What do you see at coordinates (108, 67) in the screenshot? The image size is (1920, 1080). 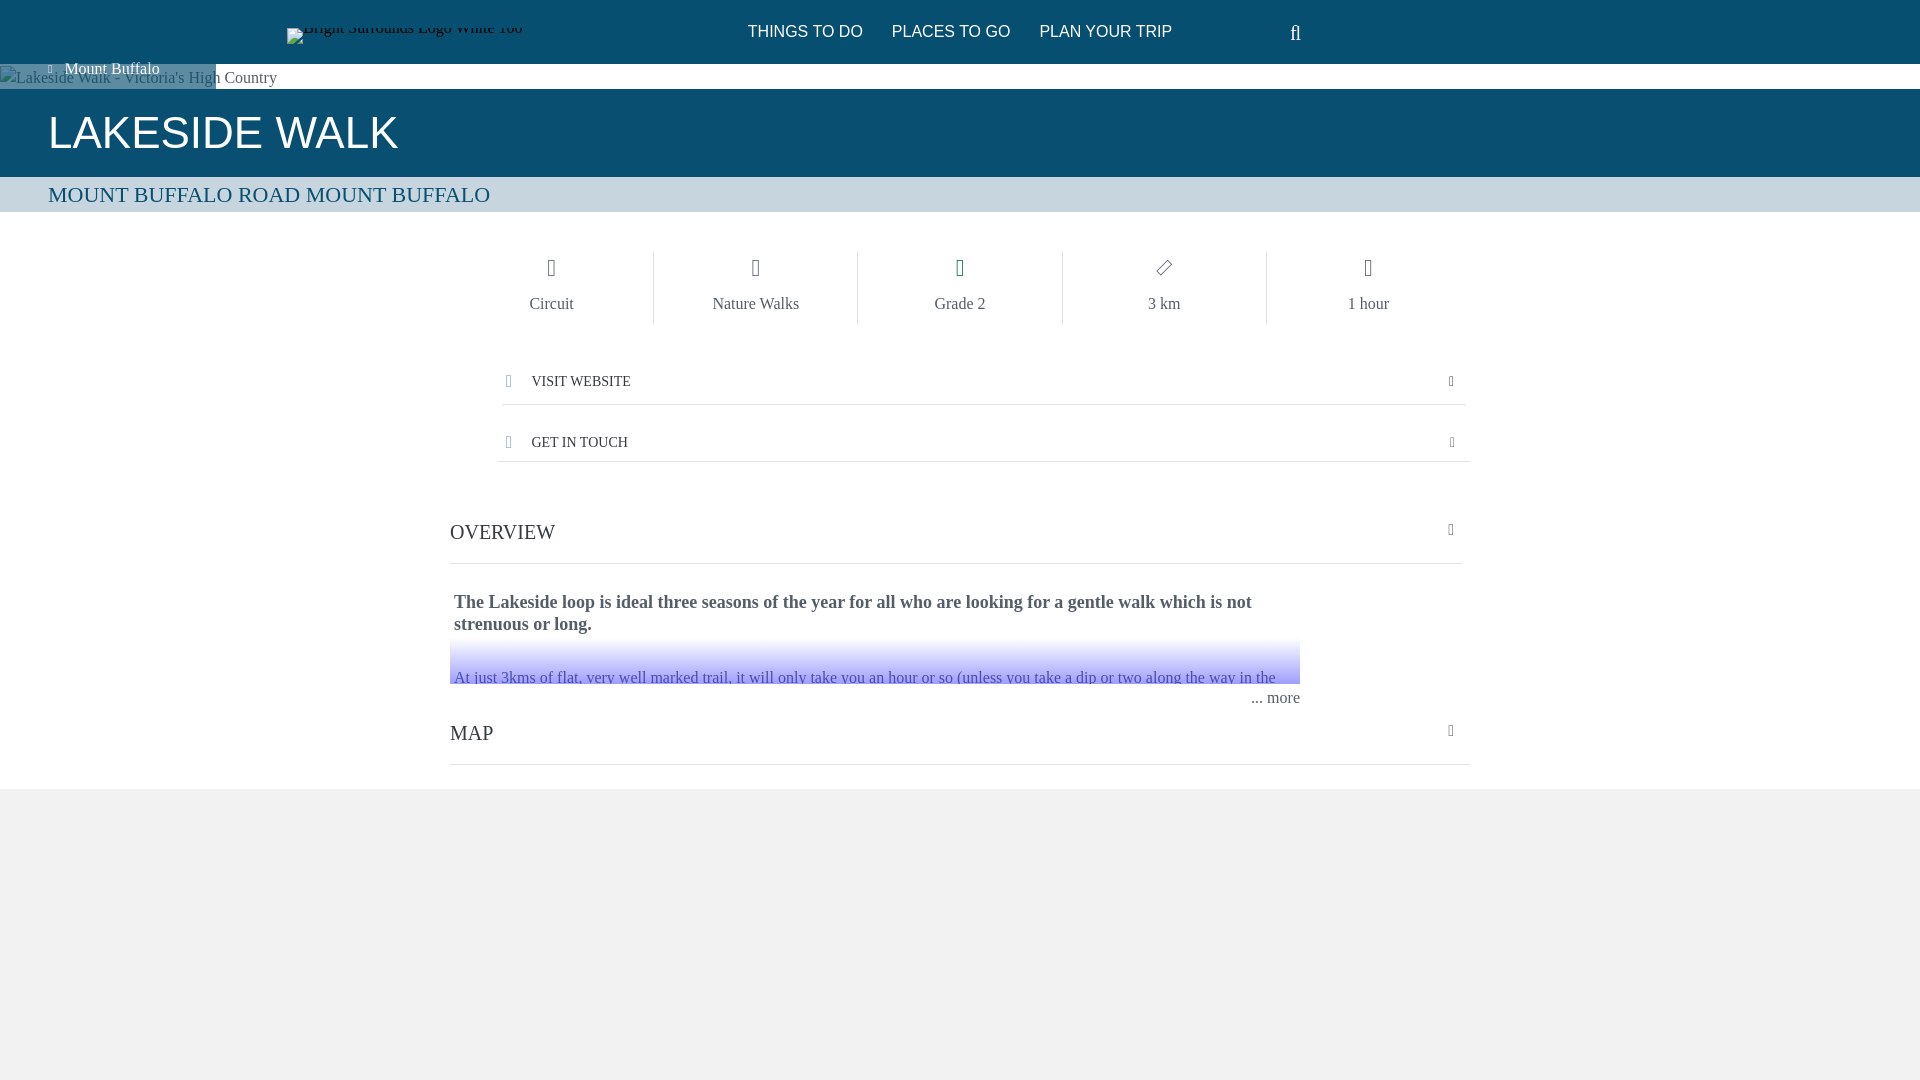 I see `Mount Buffalo` at bounding box center [108, 67].